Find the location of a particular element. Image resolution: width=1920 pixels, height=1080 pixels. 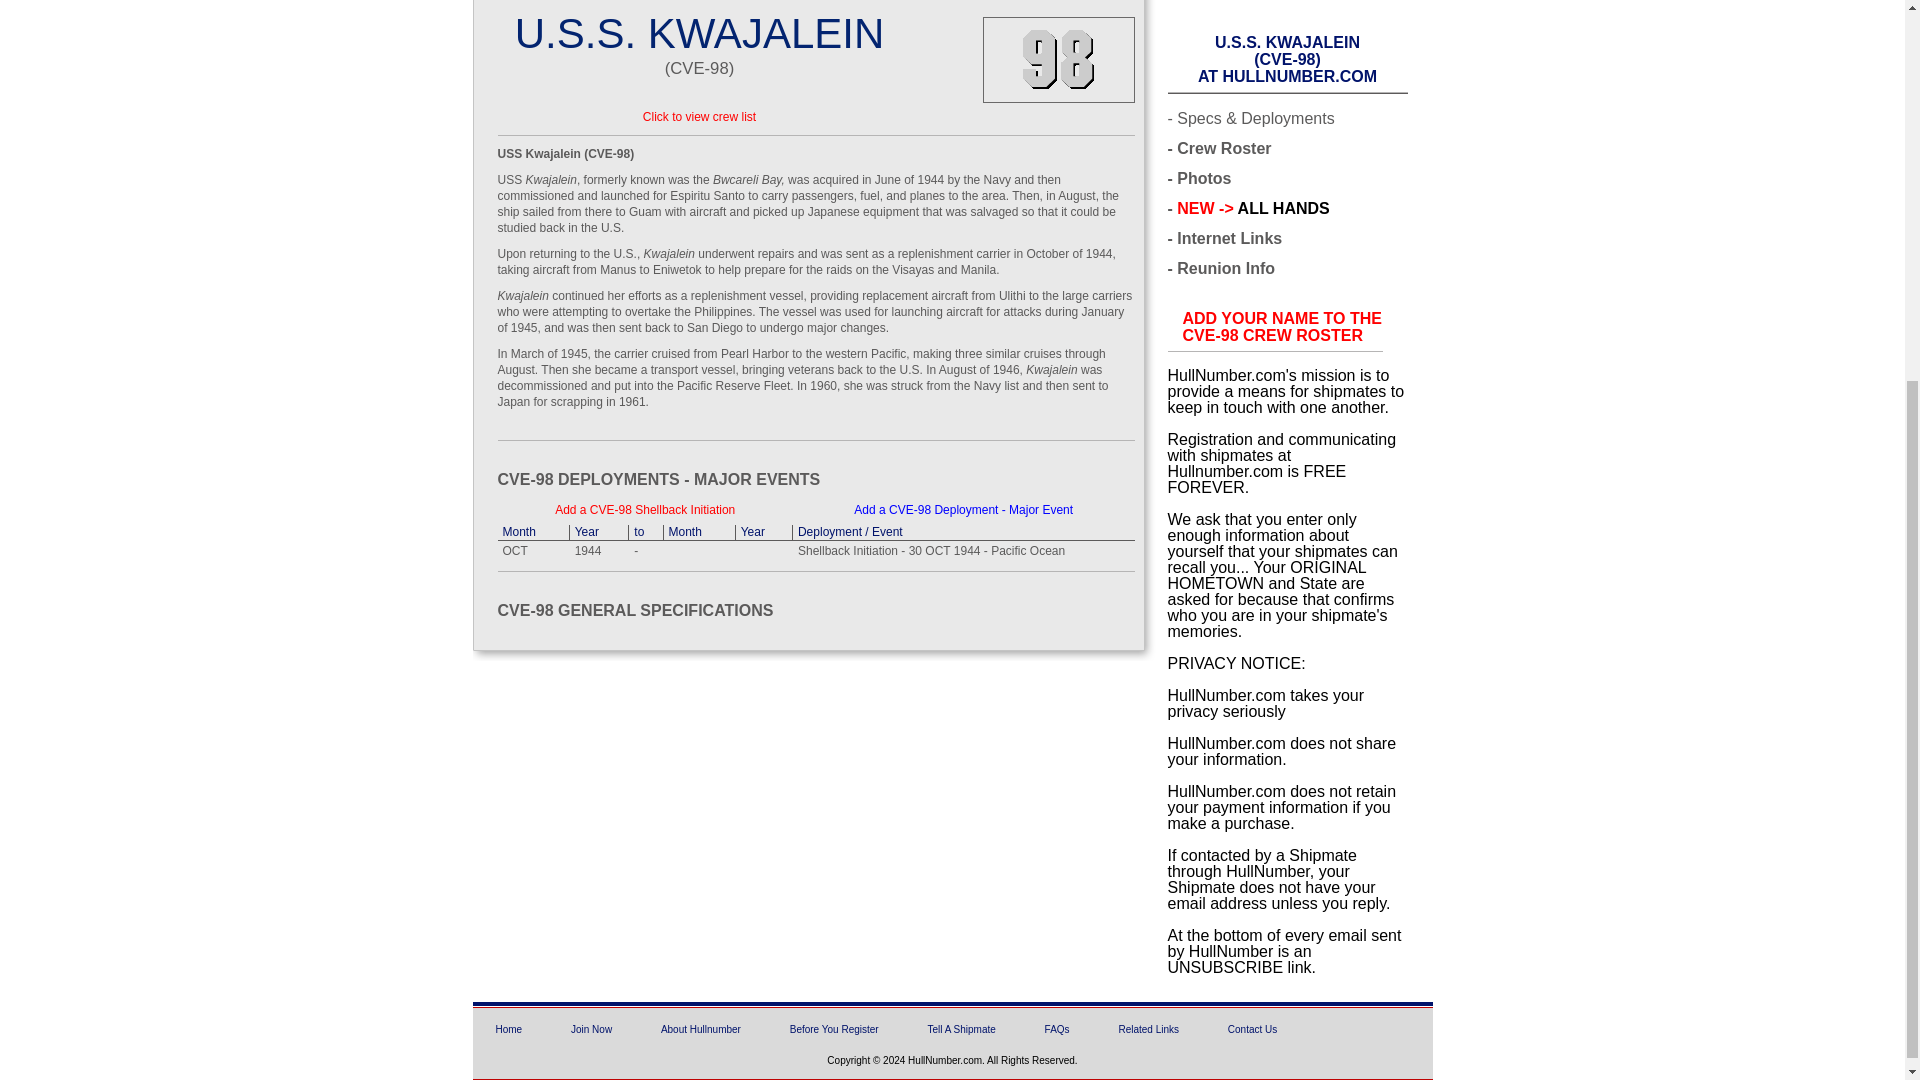

About Hullnumber is located at coordinates (508, 1028).